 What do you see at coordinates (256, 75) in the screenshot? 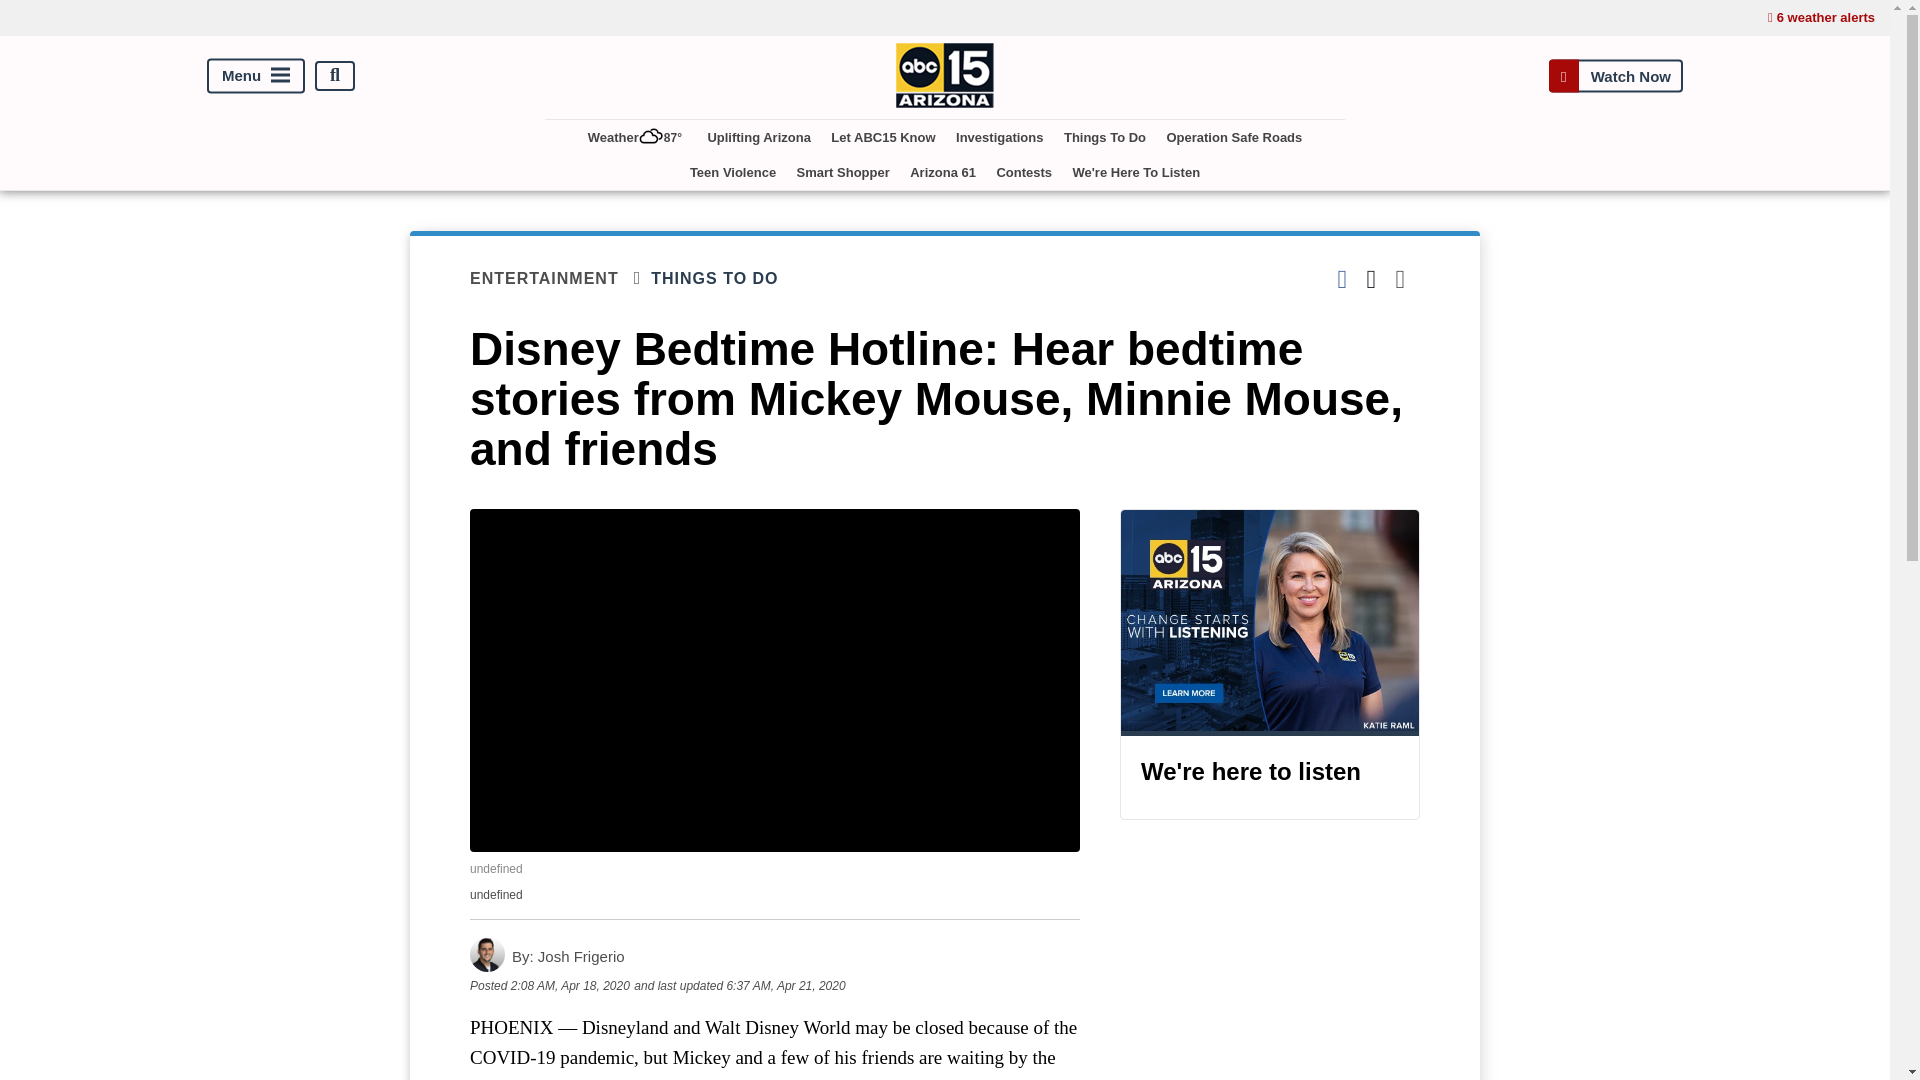
I see `Menu` at bounding box center [256, 75].